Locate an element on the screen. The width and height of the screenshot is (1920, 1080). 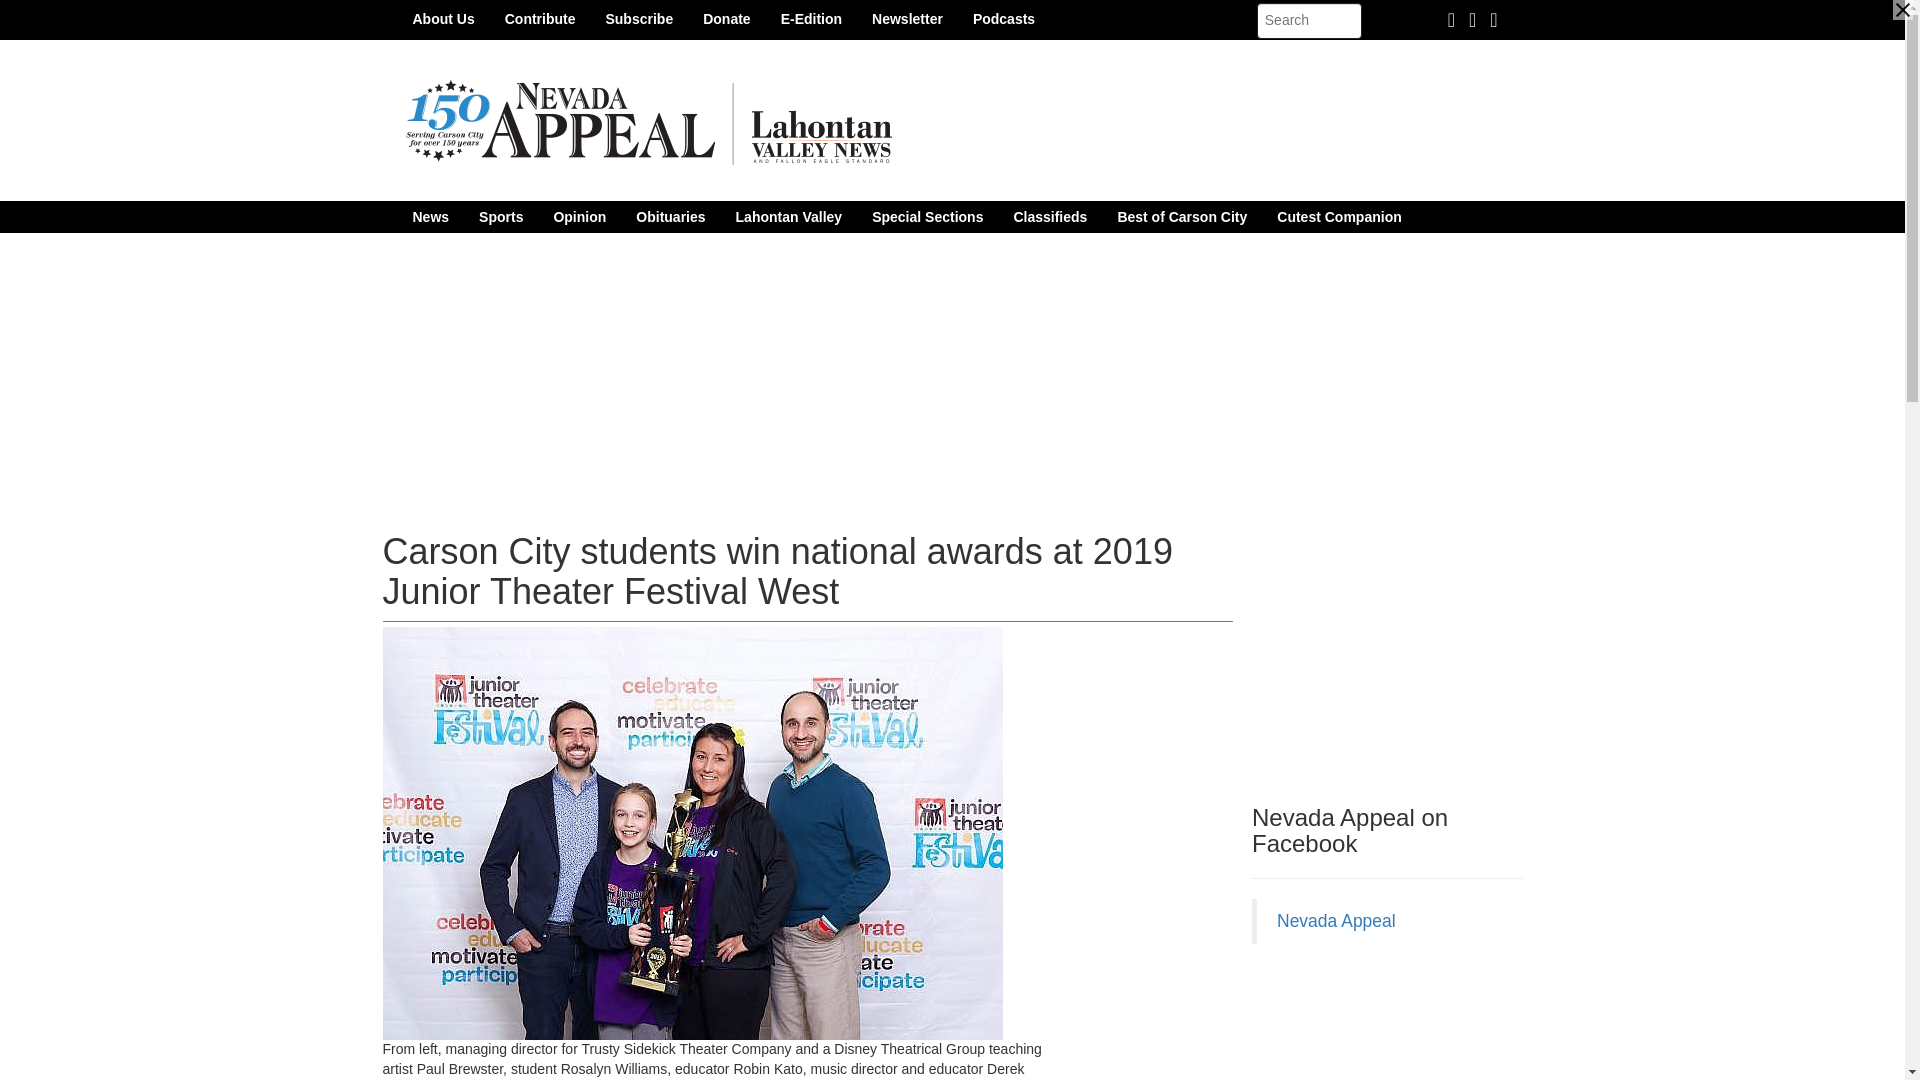
Obituaries is located at coordinates (670, 216).